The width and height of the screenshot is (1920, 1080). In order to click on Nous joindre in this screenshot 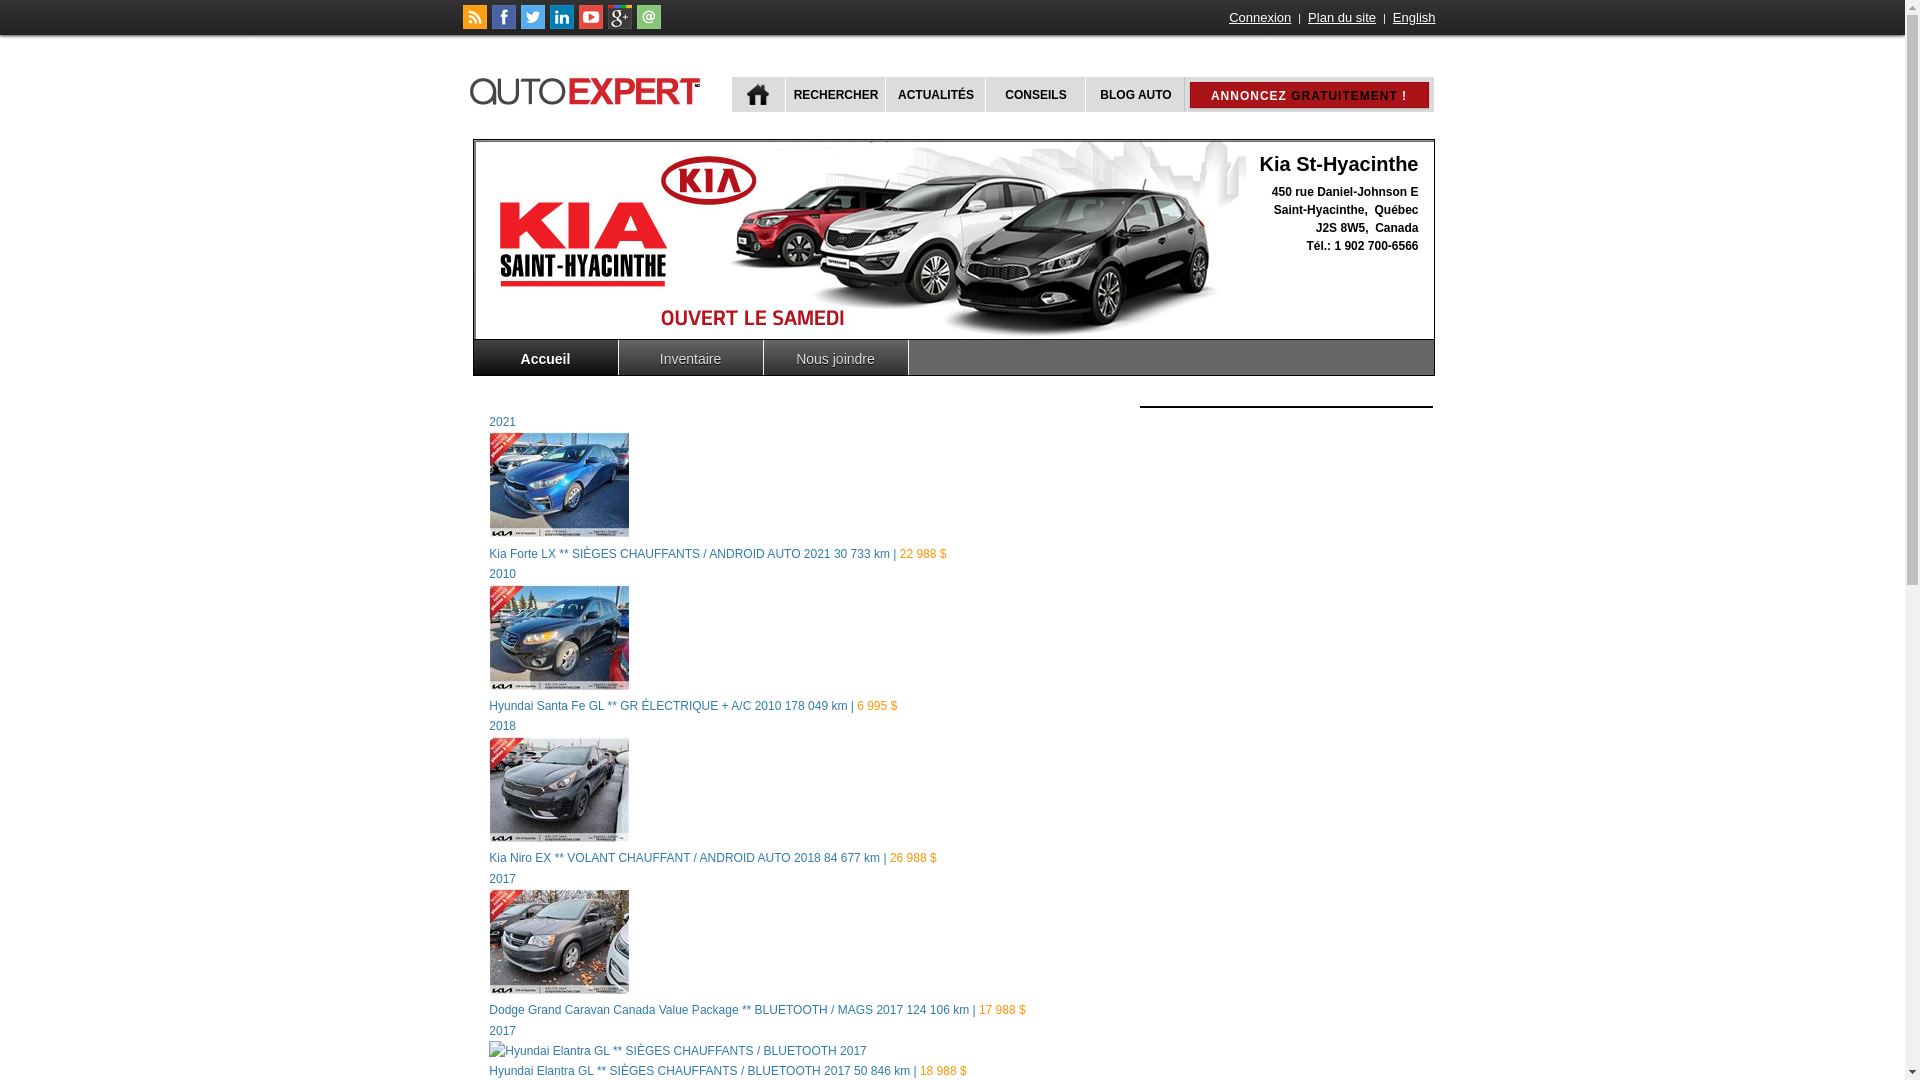, I will do `click(836, 358)`.